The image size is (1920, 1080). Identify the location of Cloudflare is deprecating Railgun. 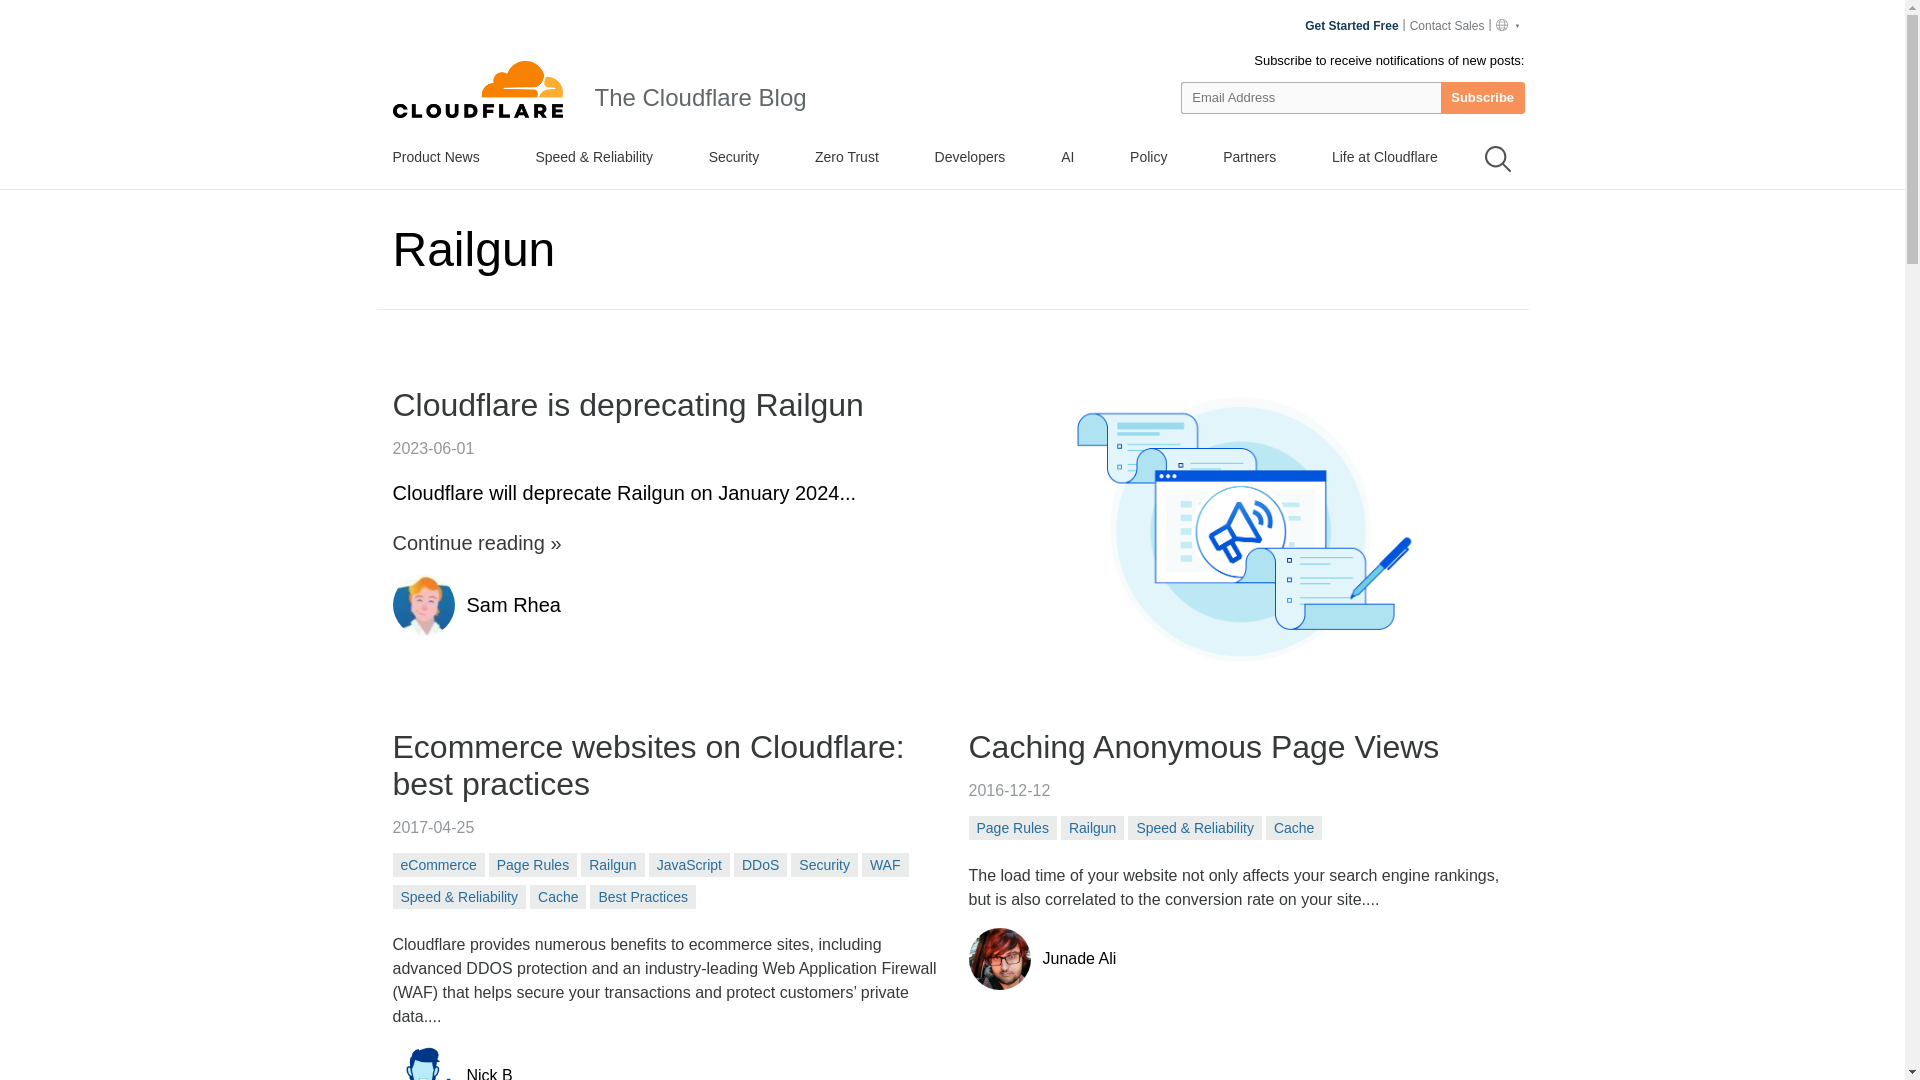
(672, 405).